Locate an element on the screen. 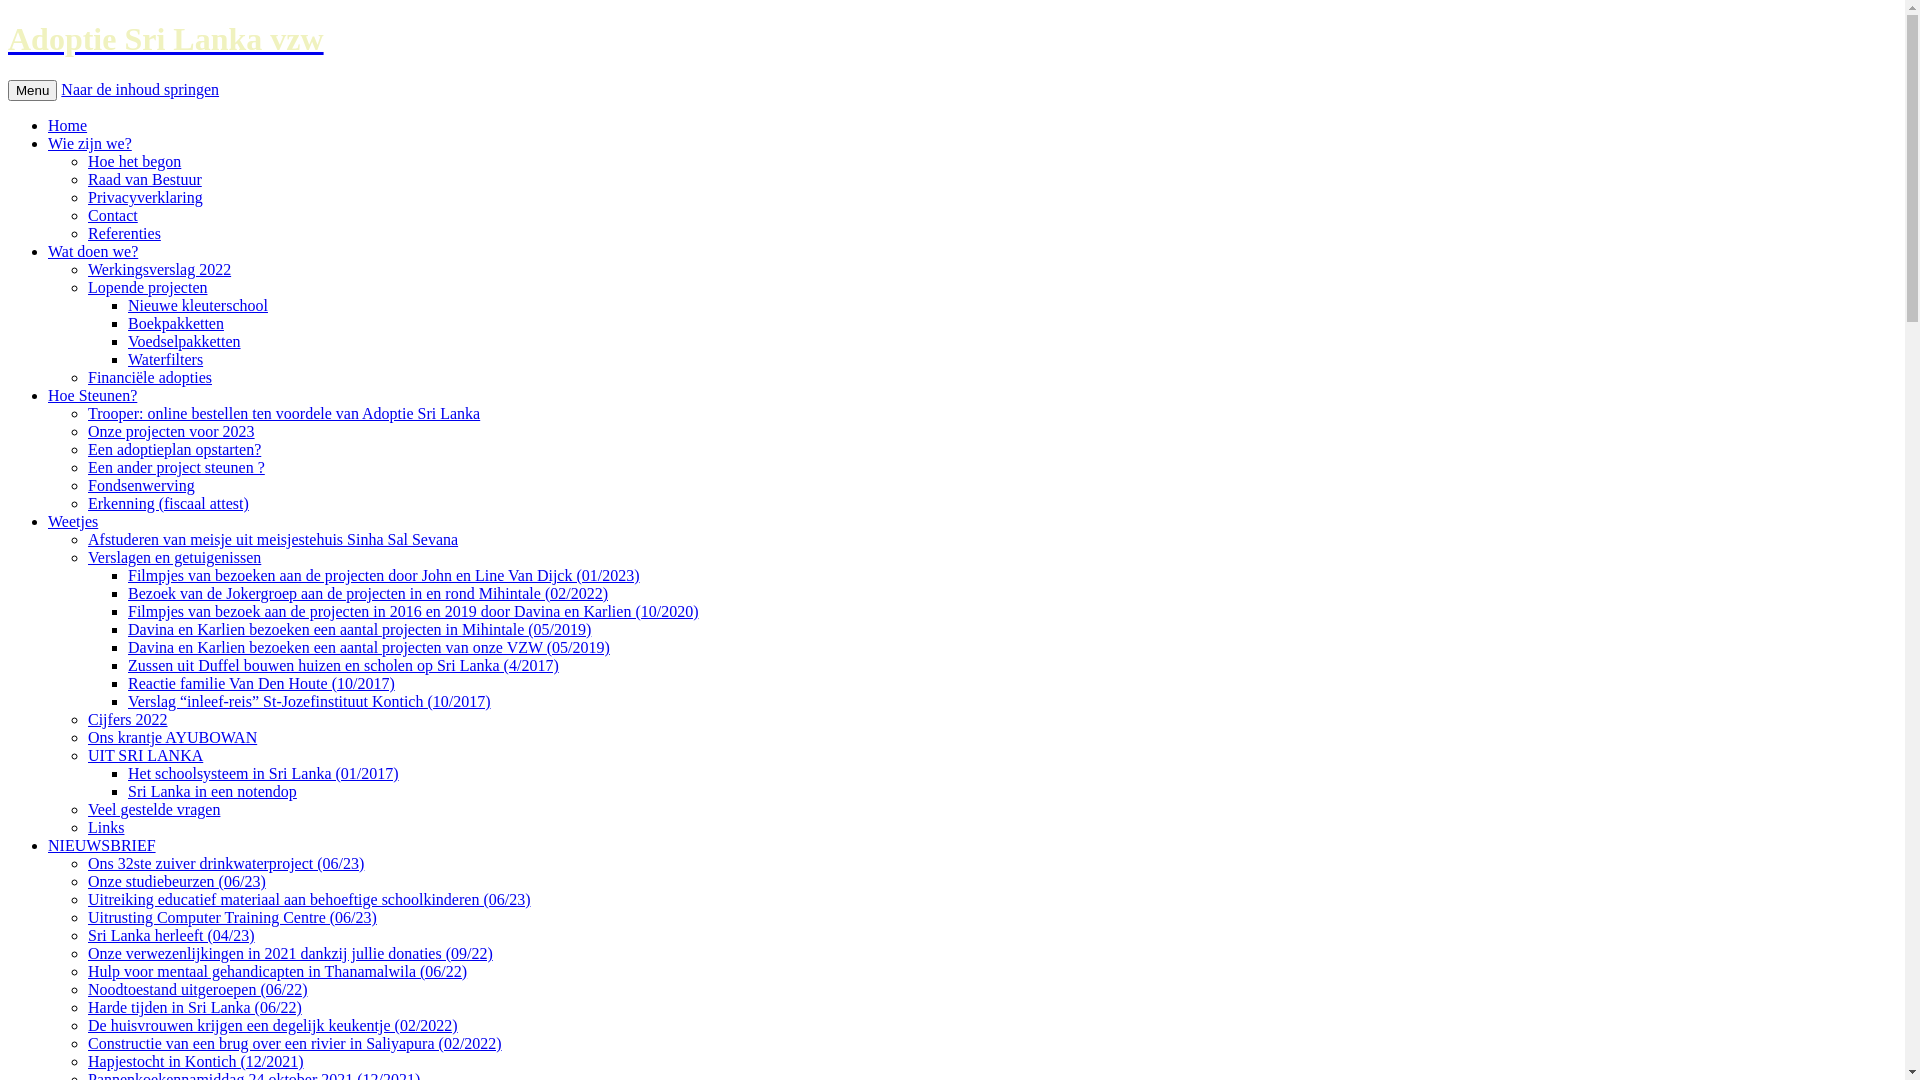 This screenshot has width=1920, height=1080. Werkingsverslag 2022 is located at coordinates (160, 270).